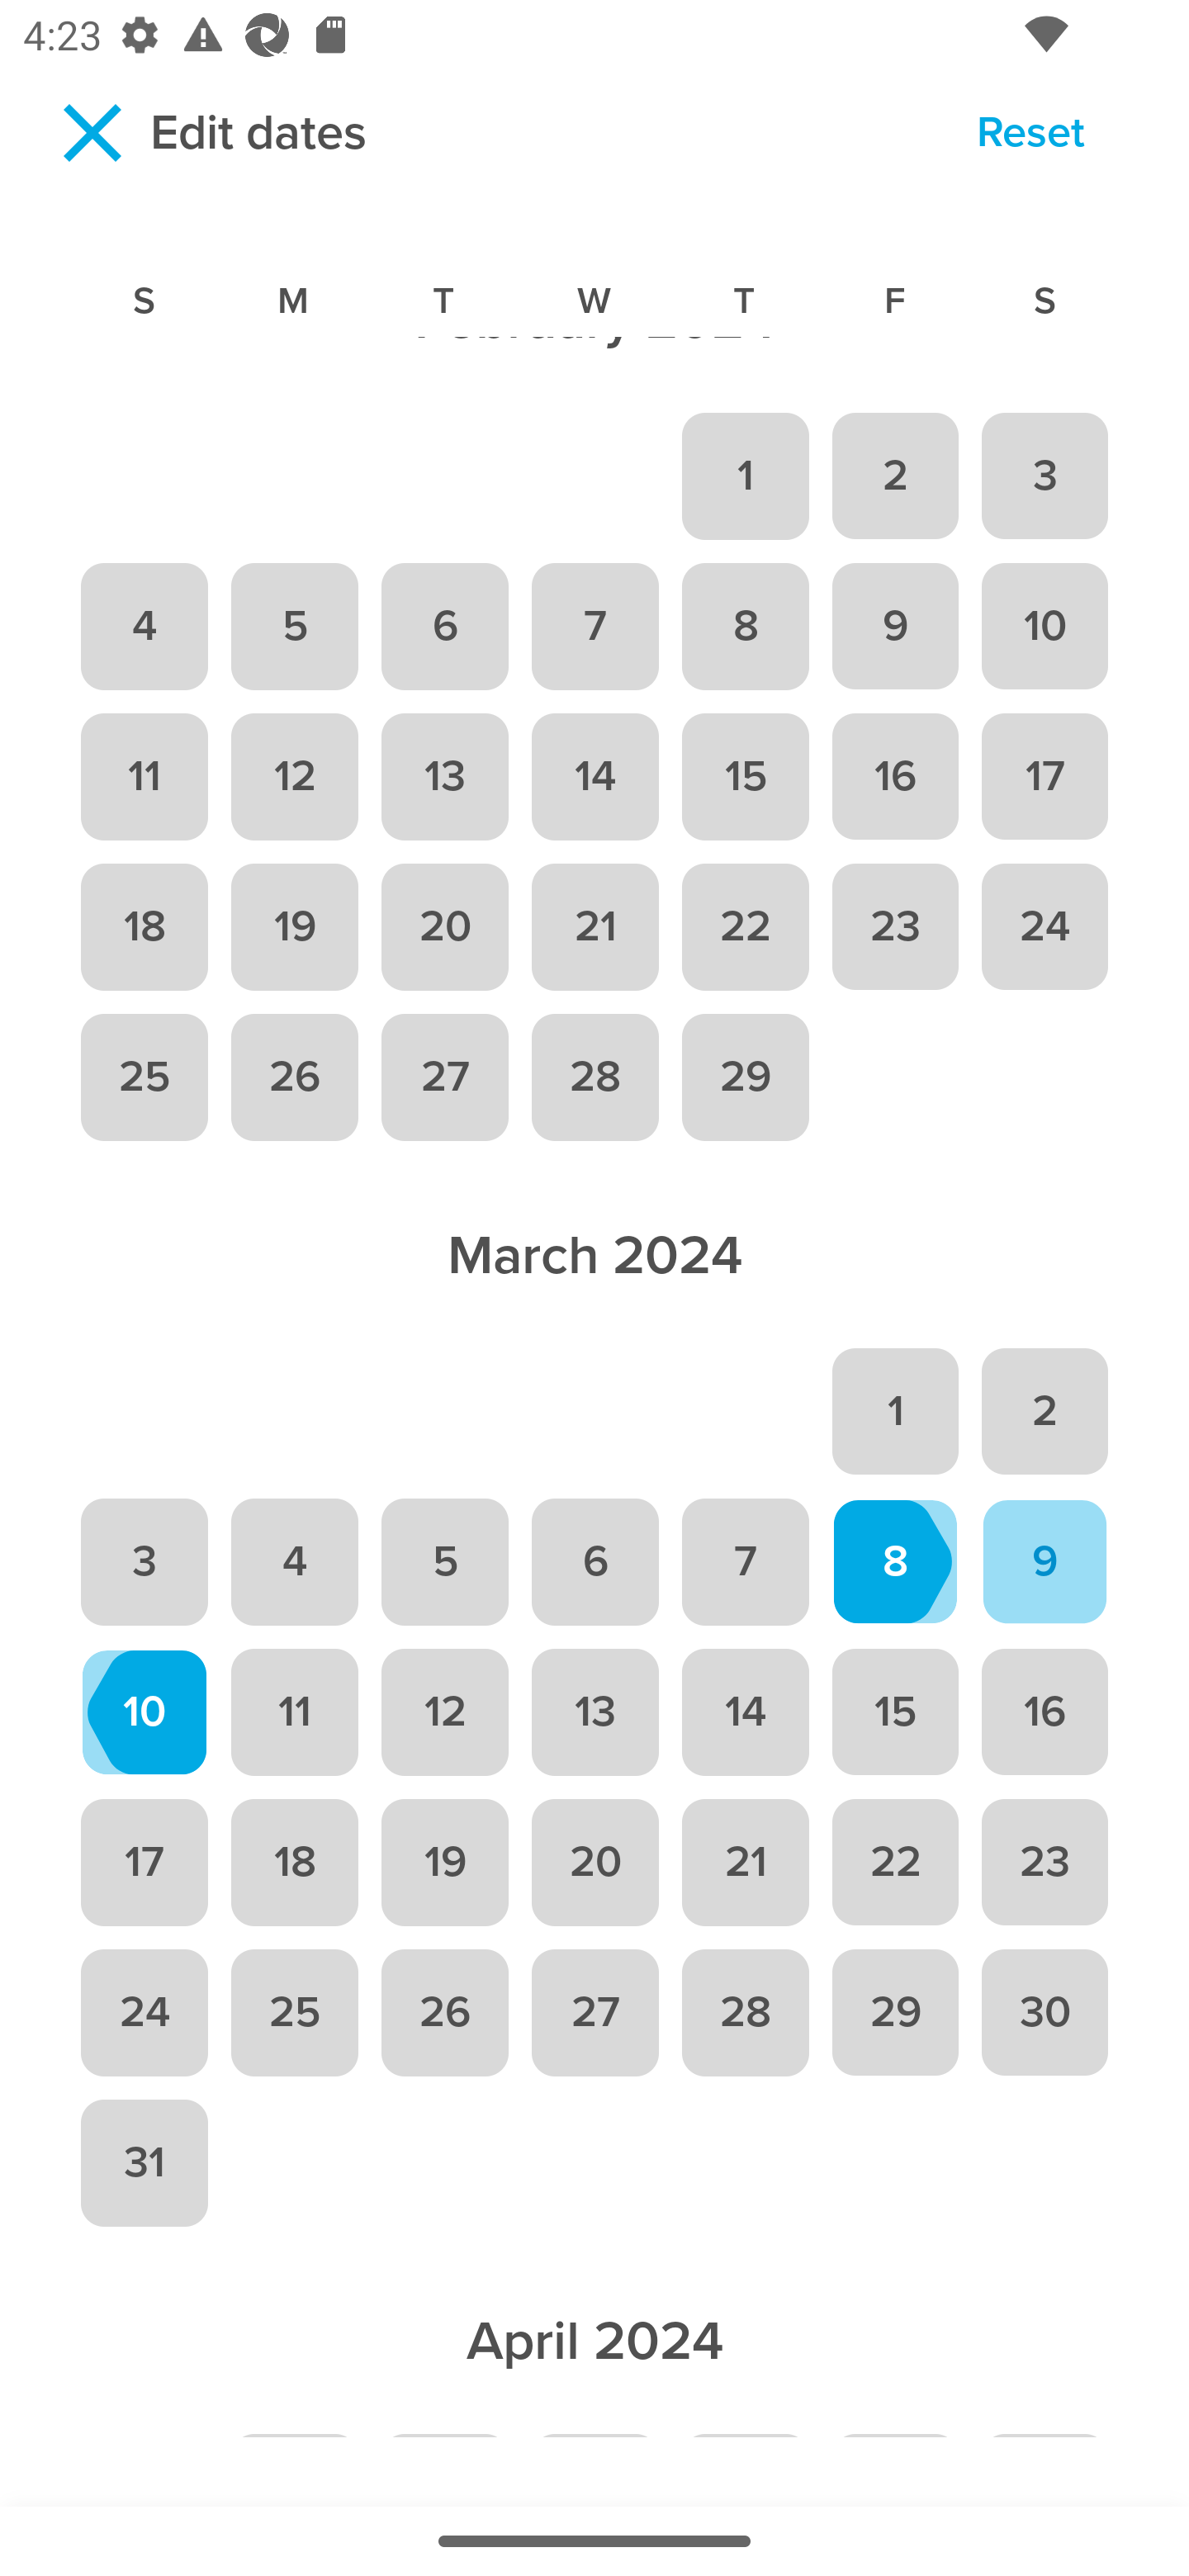 Image resolution: width=1189 pixels, height=2576 pixels. Describe the element at coordinates (1045, 626) in the screenshot. I see `10` at that location.